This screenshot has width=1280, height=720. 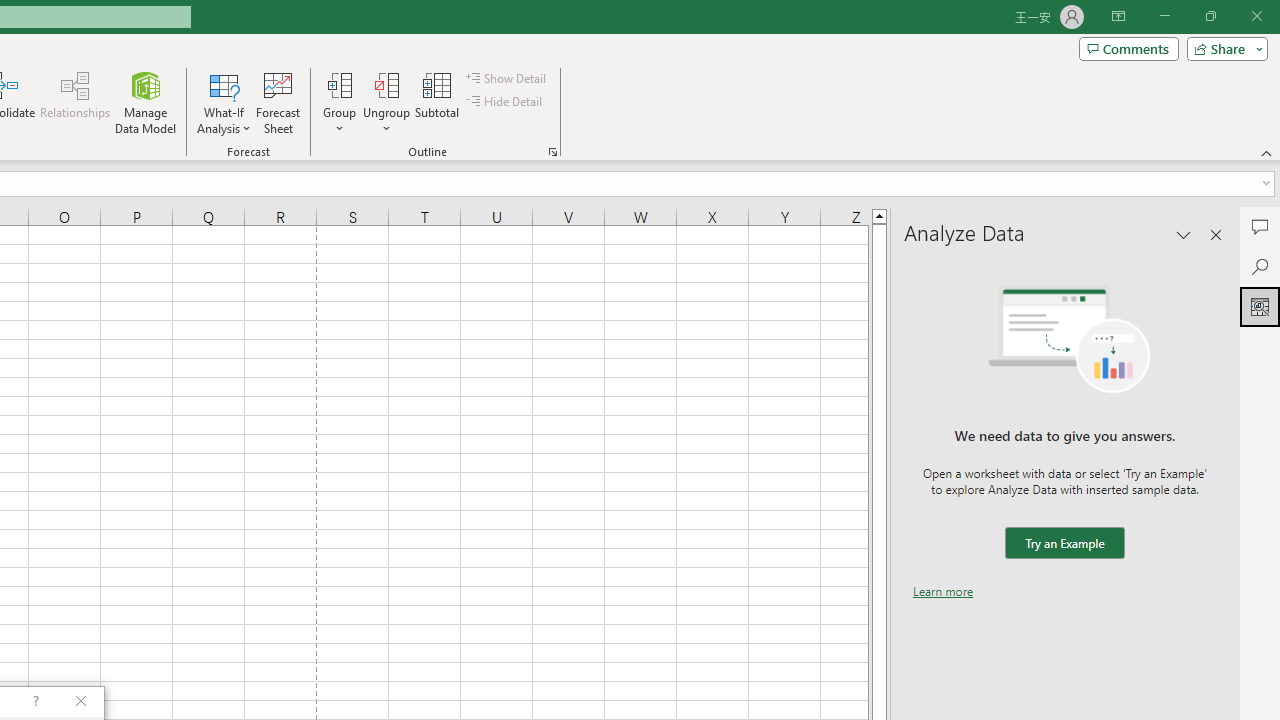 I want to click on Analyze Data, so click(x=1260, y=306).